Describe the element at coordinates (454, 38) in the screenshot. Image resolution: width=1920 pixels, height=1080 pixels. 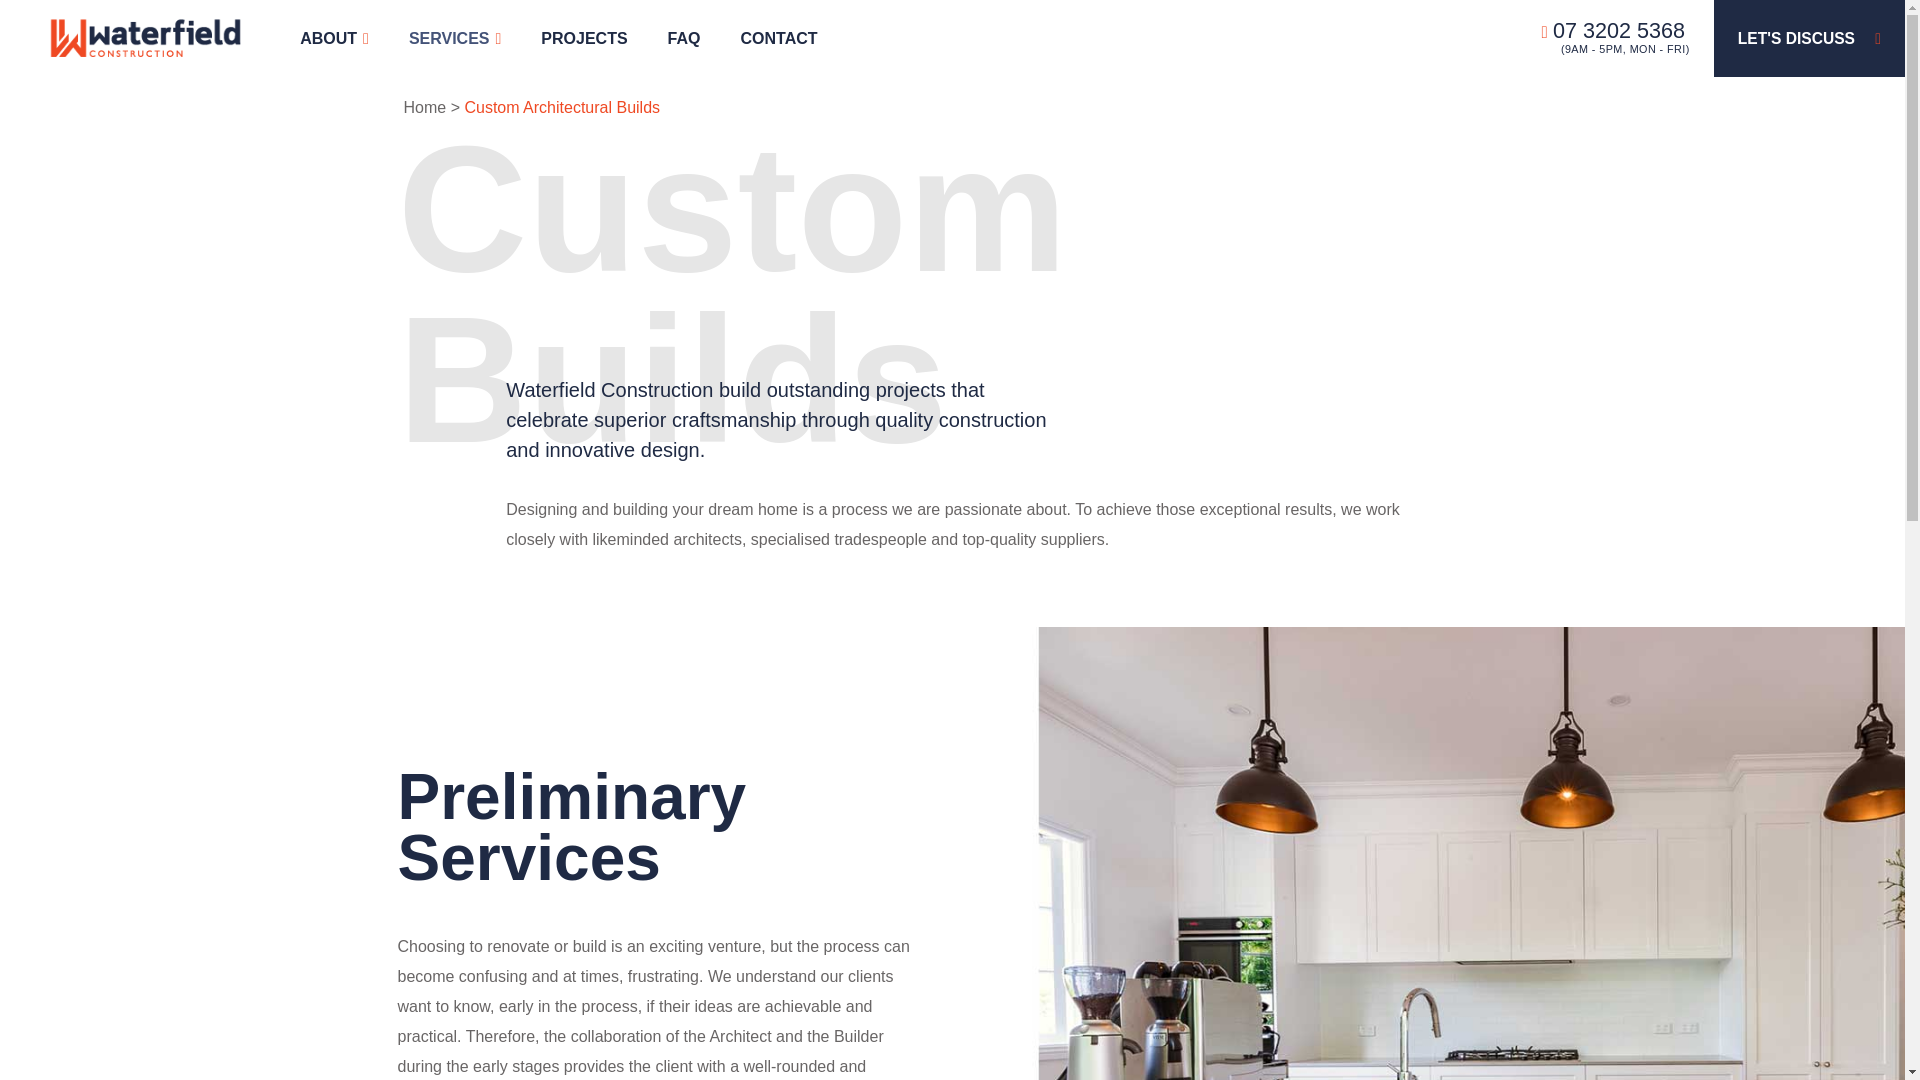
I see `SERVICES` at that location.